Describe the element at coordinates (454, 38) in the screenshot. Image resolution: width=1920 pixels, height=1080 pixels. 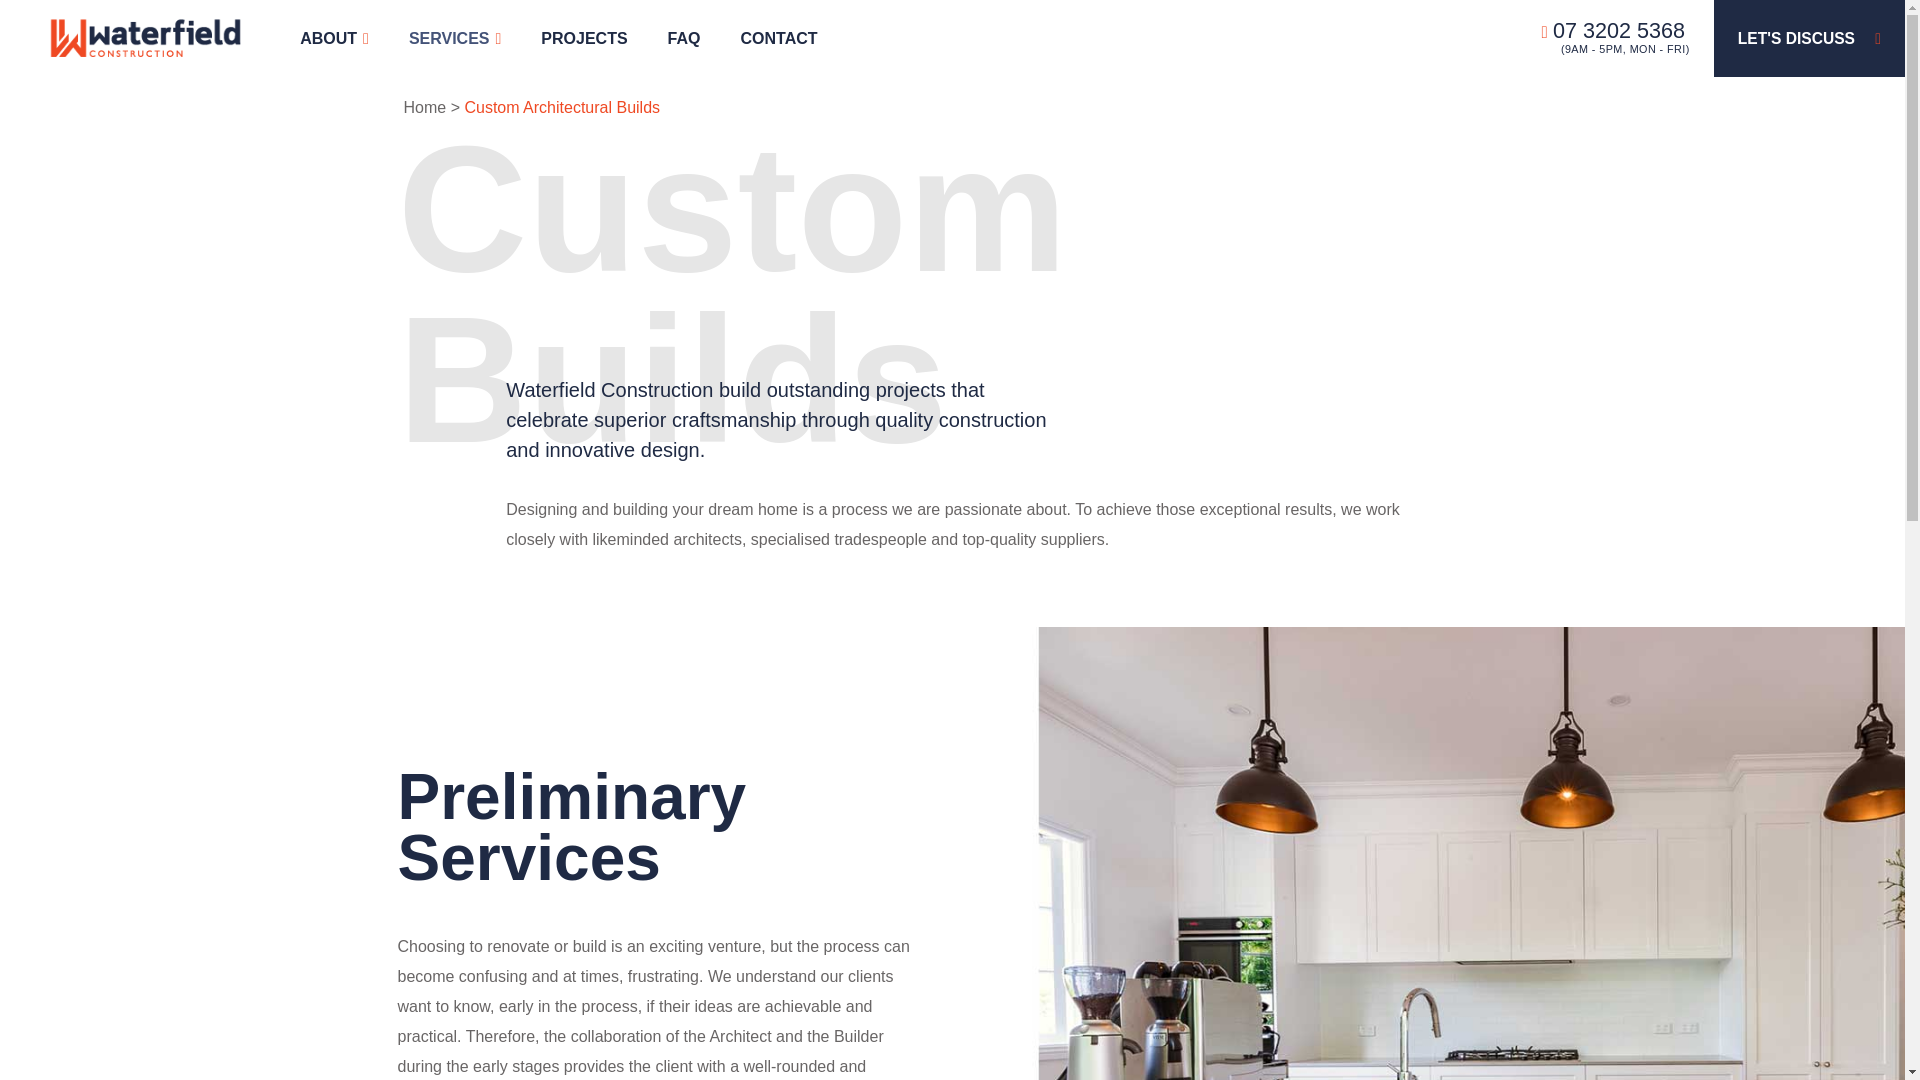
I see `SERVICES` at that location.